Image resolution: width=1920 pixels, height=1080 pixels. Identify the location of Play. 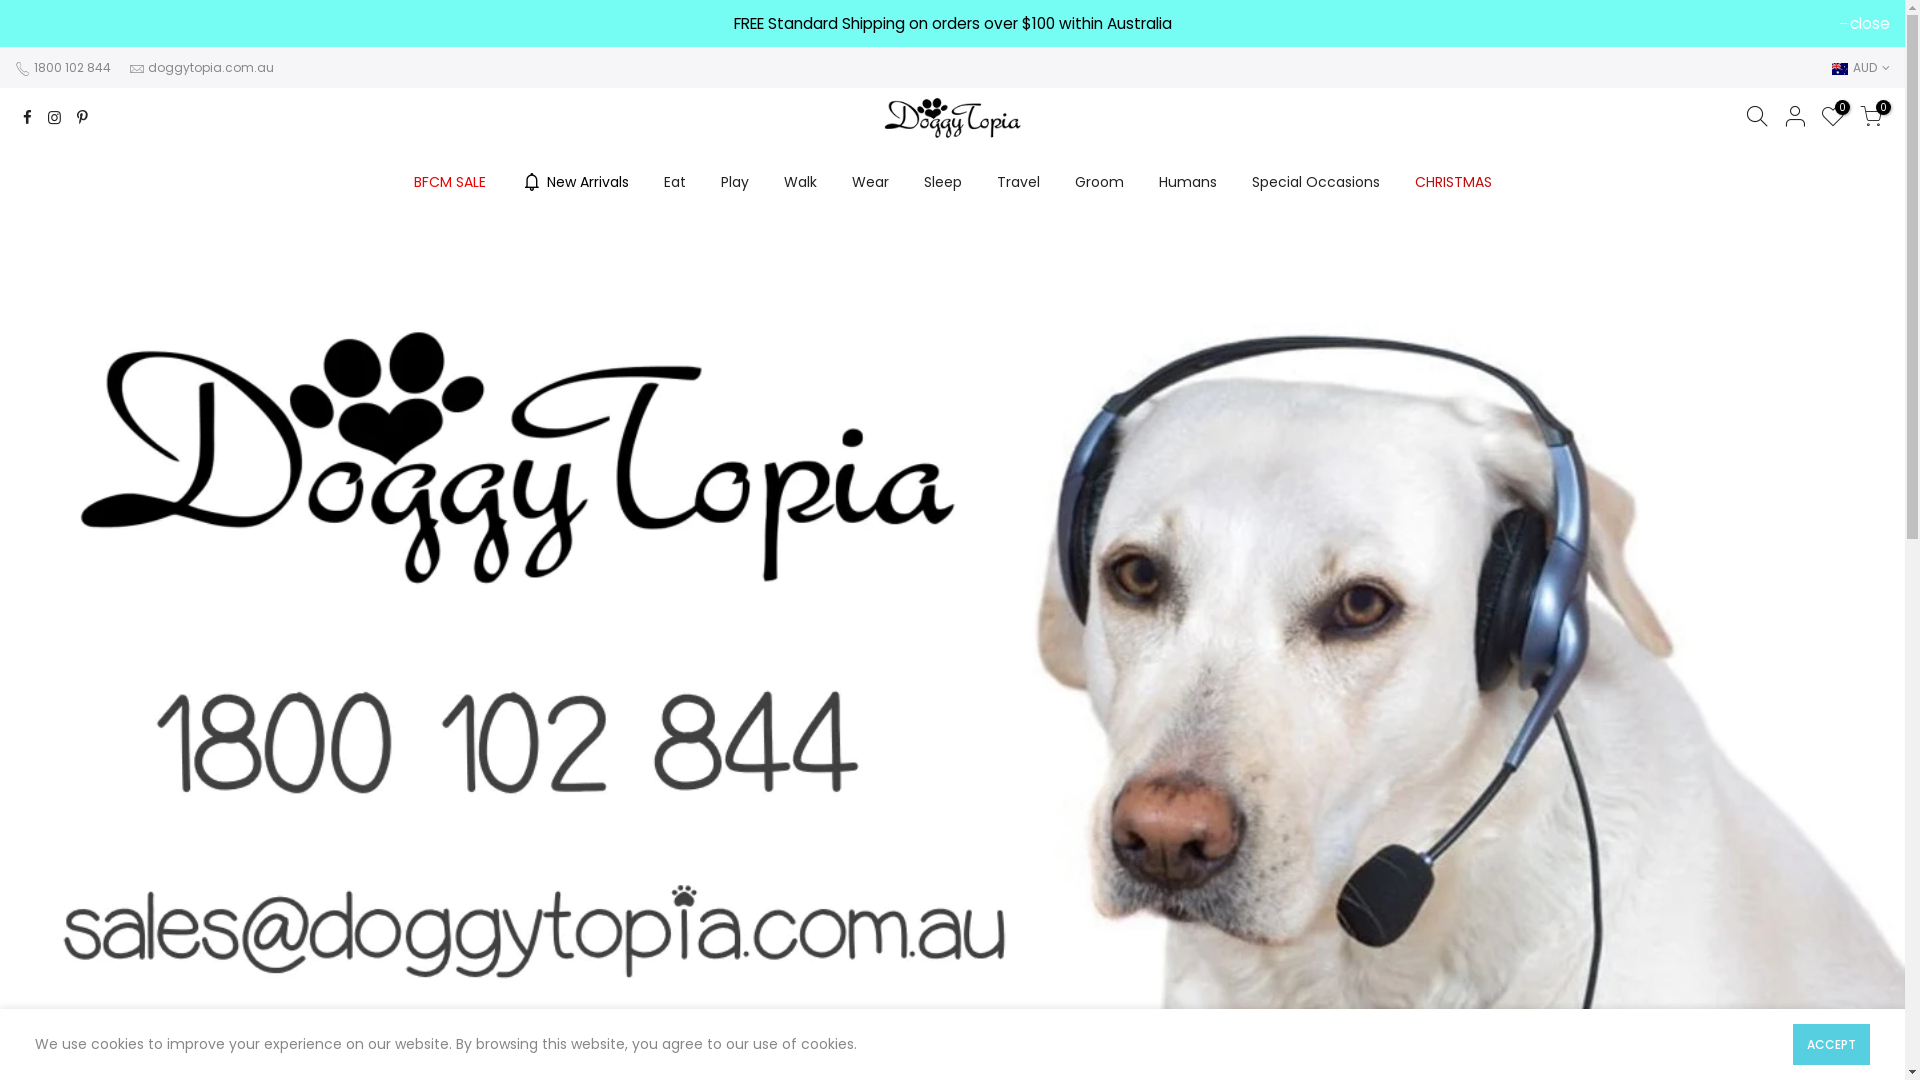
(734, 182).